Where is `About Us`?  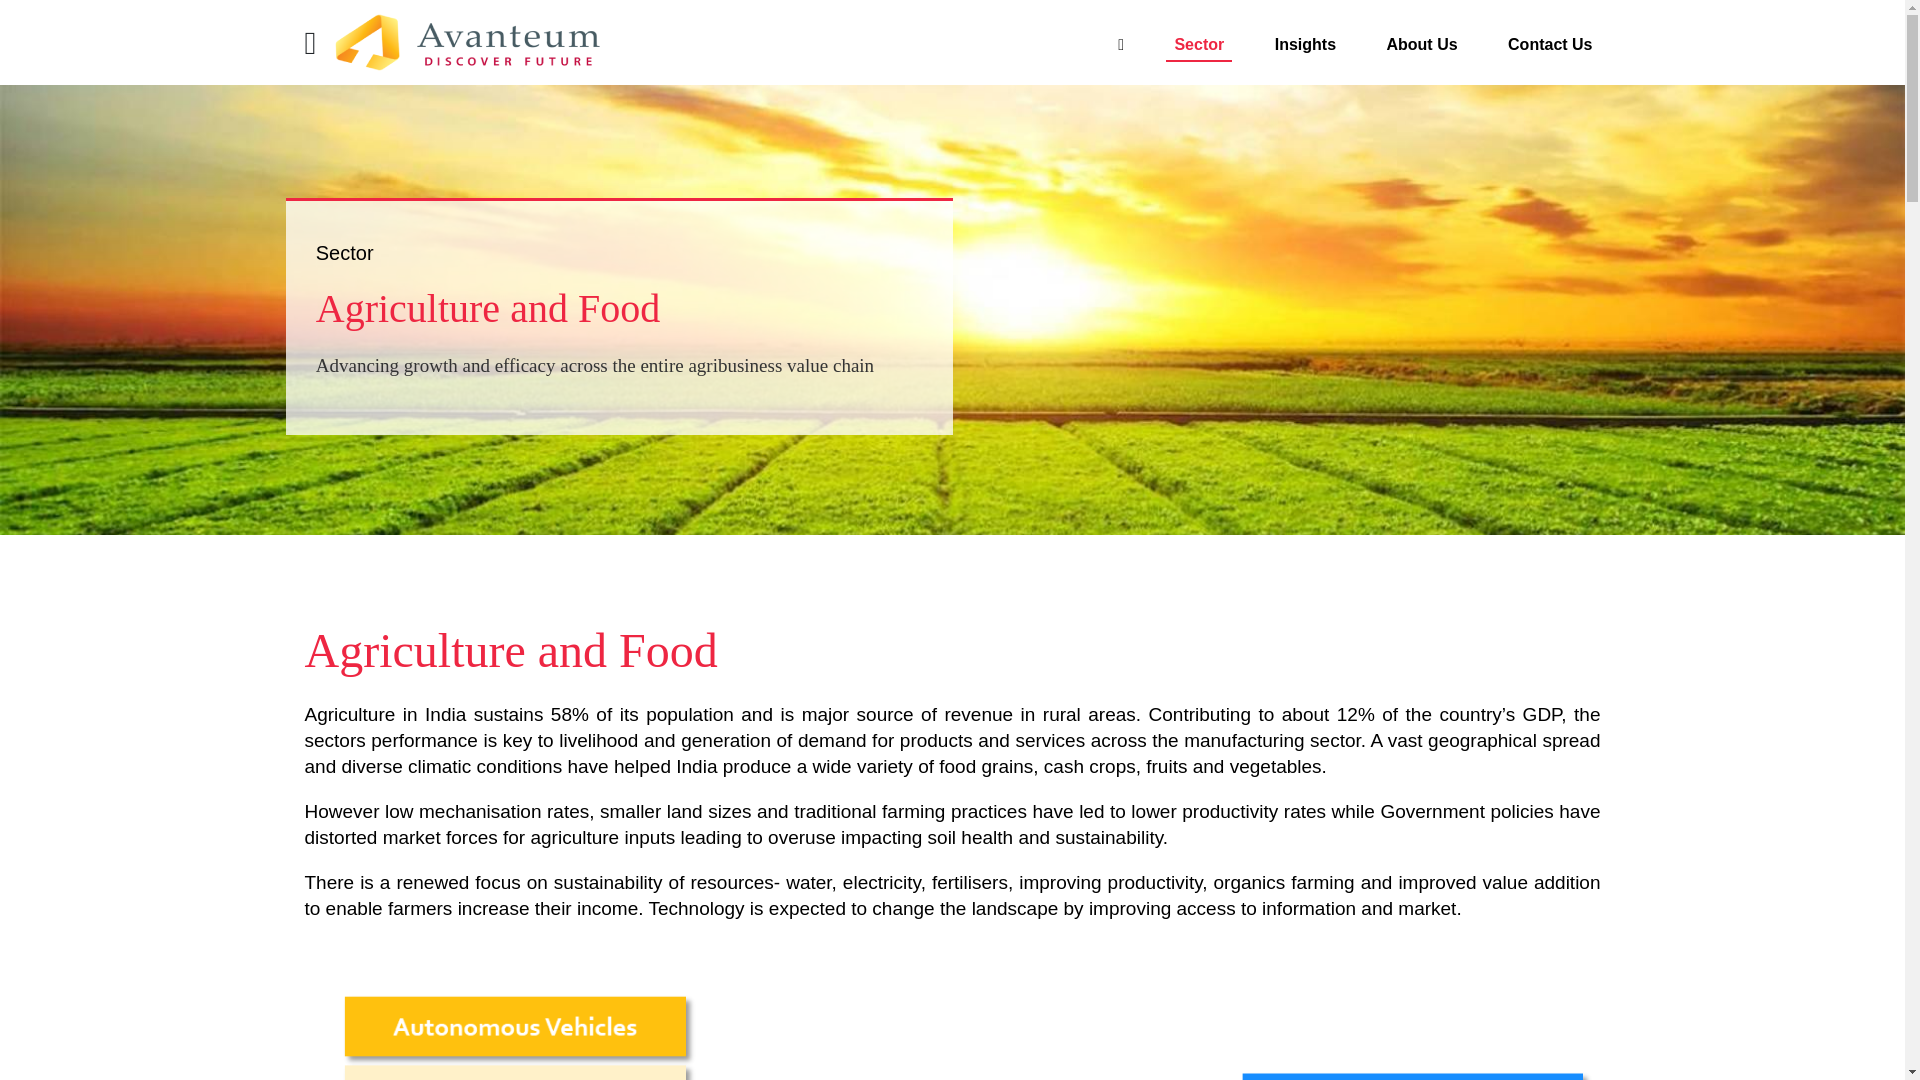 About Us is located at coordinates (1421, 36).